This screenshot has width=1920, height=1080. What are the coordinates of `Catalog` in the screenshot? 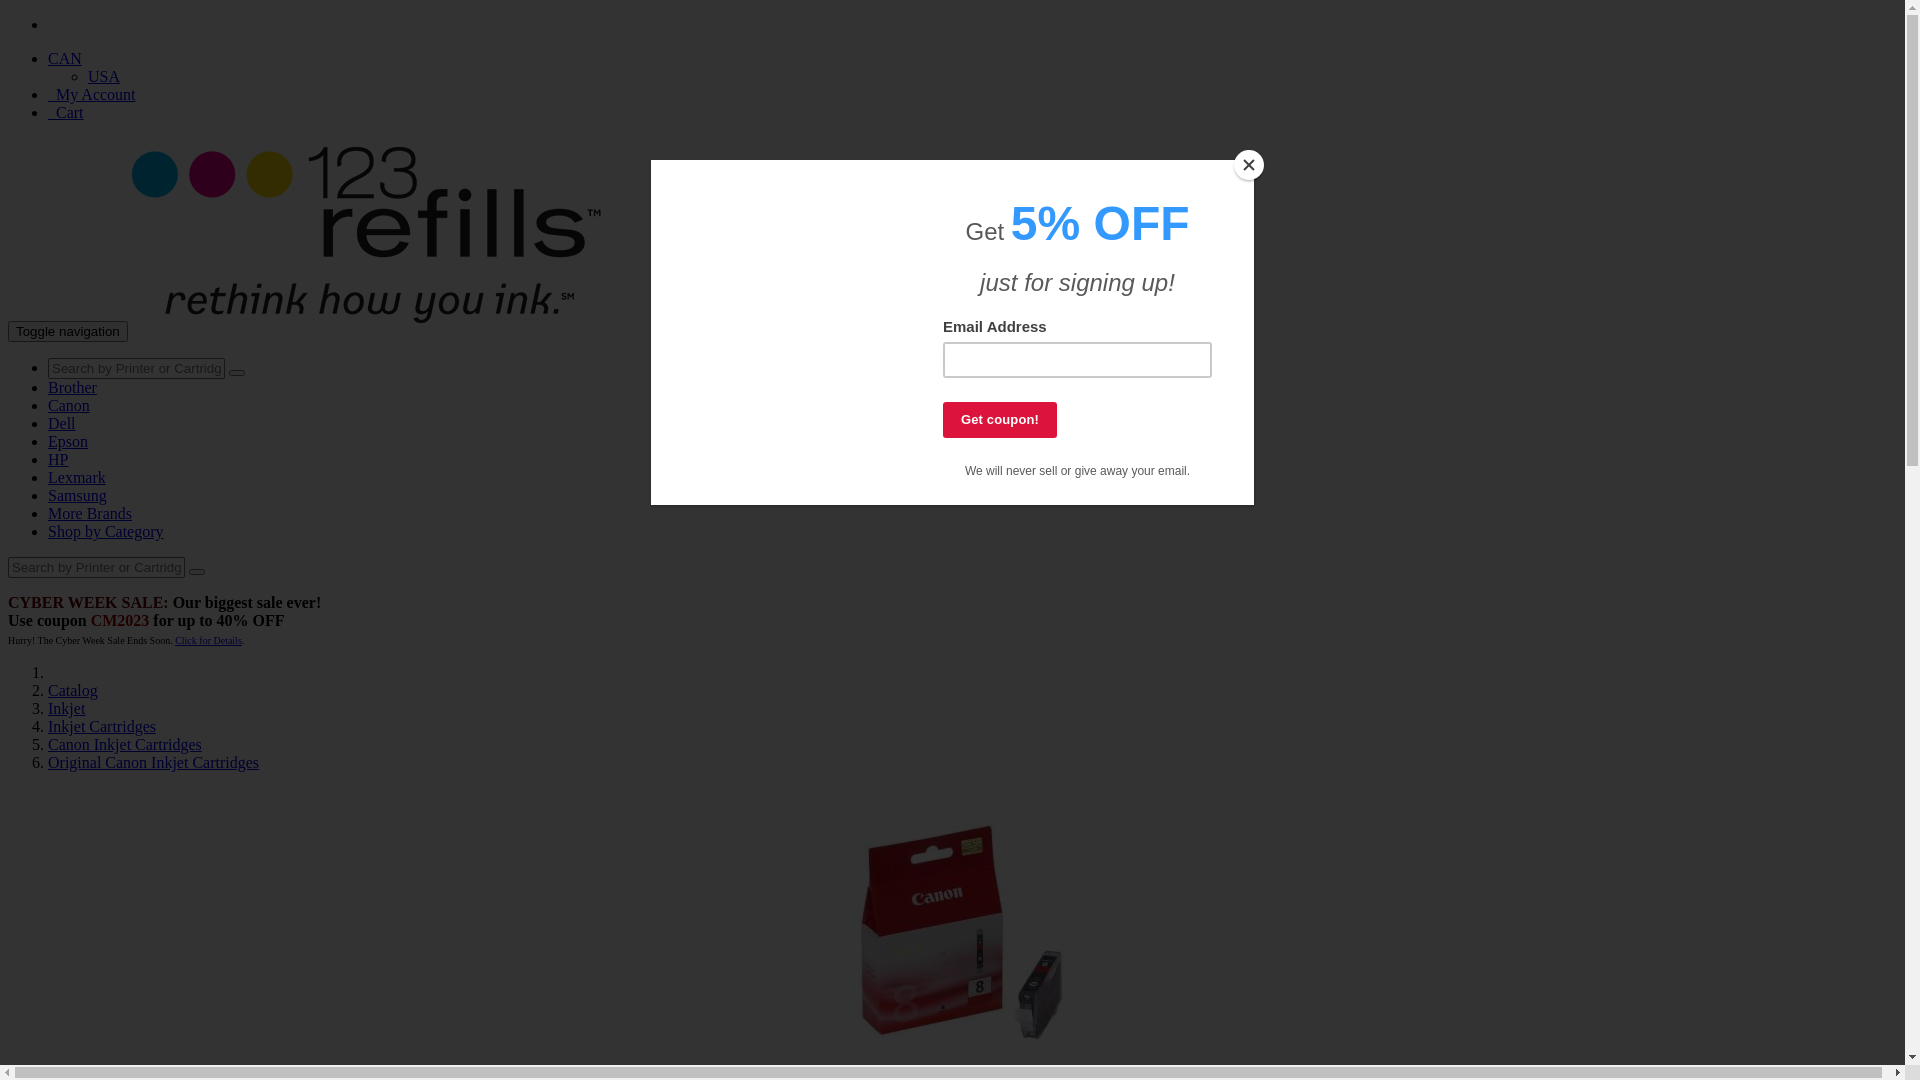 It's located at (73, 690).